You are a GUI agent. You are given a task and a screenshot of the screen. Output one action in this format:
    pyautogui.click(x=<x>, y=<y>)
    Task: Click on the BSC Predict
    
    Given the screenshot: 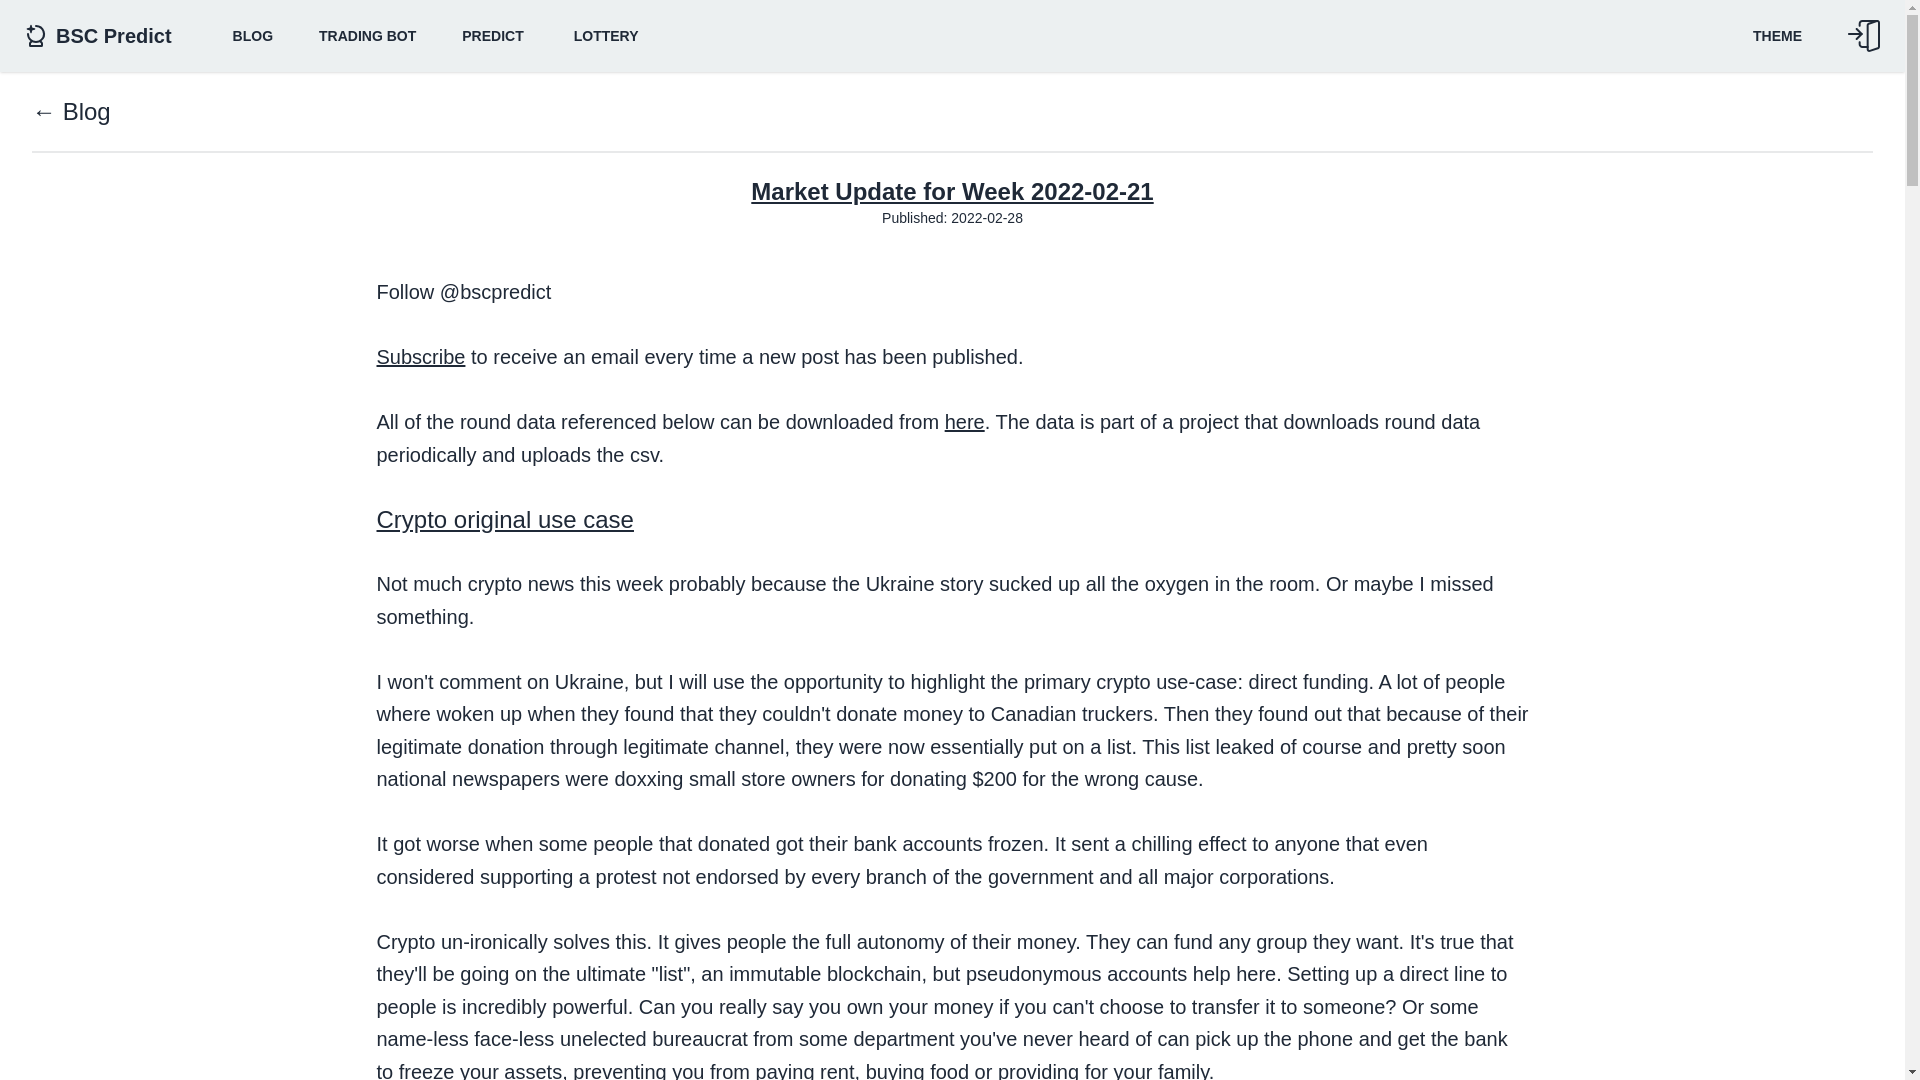 What is the action you would take?
    pyautogui.click(x=102, y=35)
    